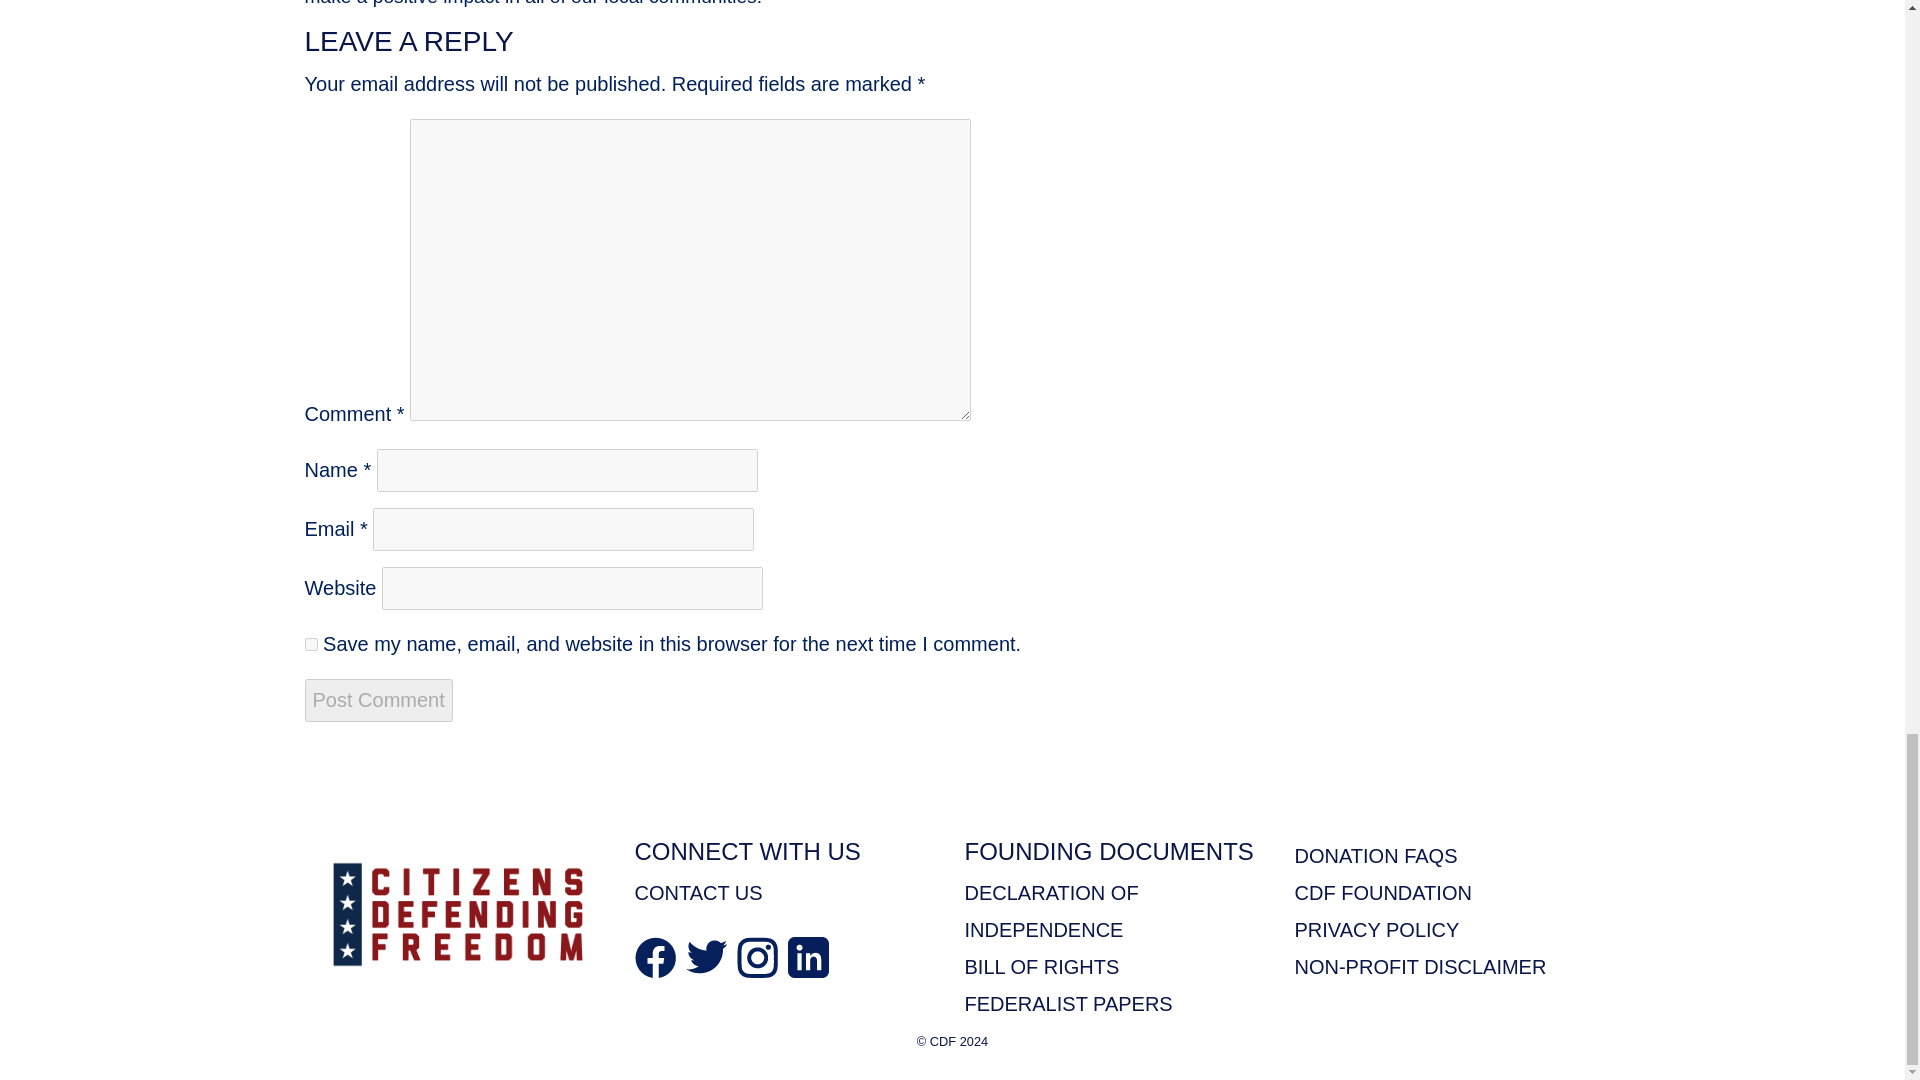 The height and width of the screenshot is (1080, 1920). What do you see at coordinates (1382, 892) in the screenshot?
I see `CDF FOUNDATION` at bounding box center [1382, 892].